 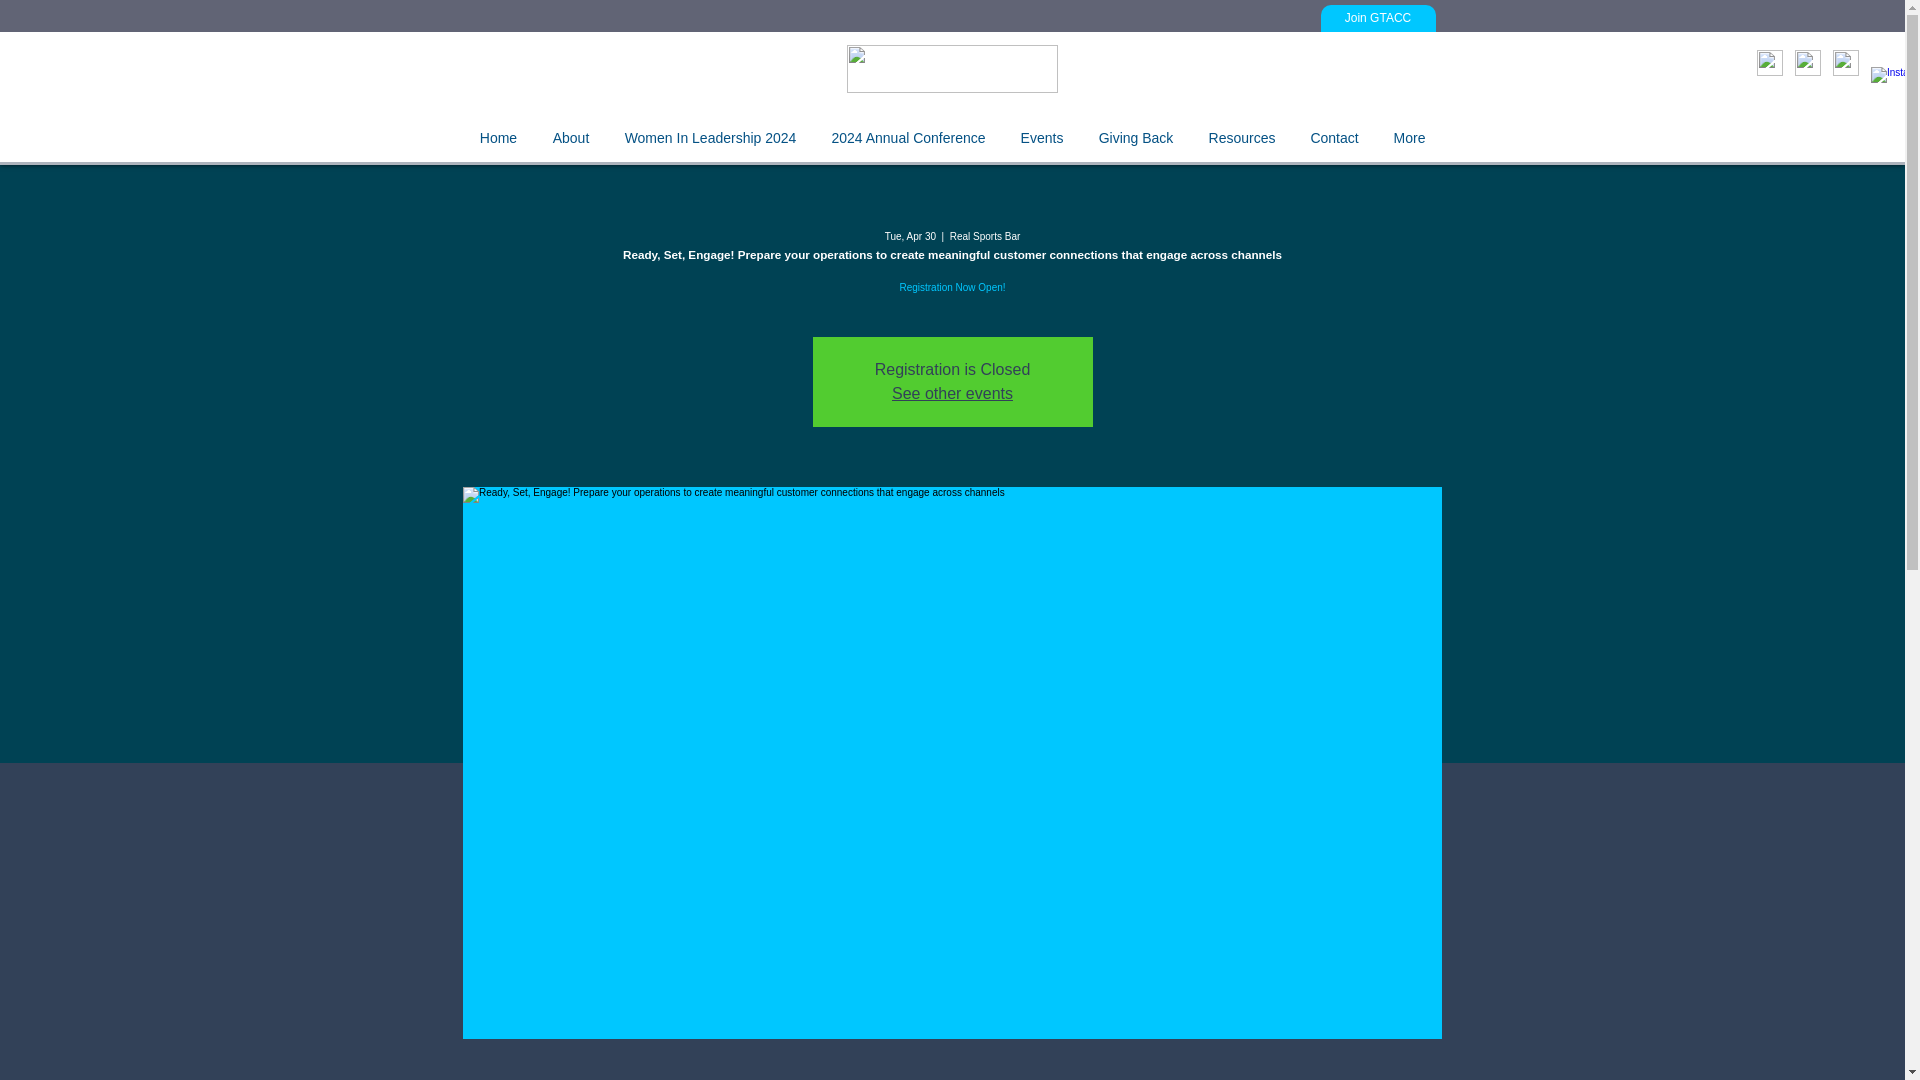 I want to click on Giving Back, so click(x=1134, y=137).